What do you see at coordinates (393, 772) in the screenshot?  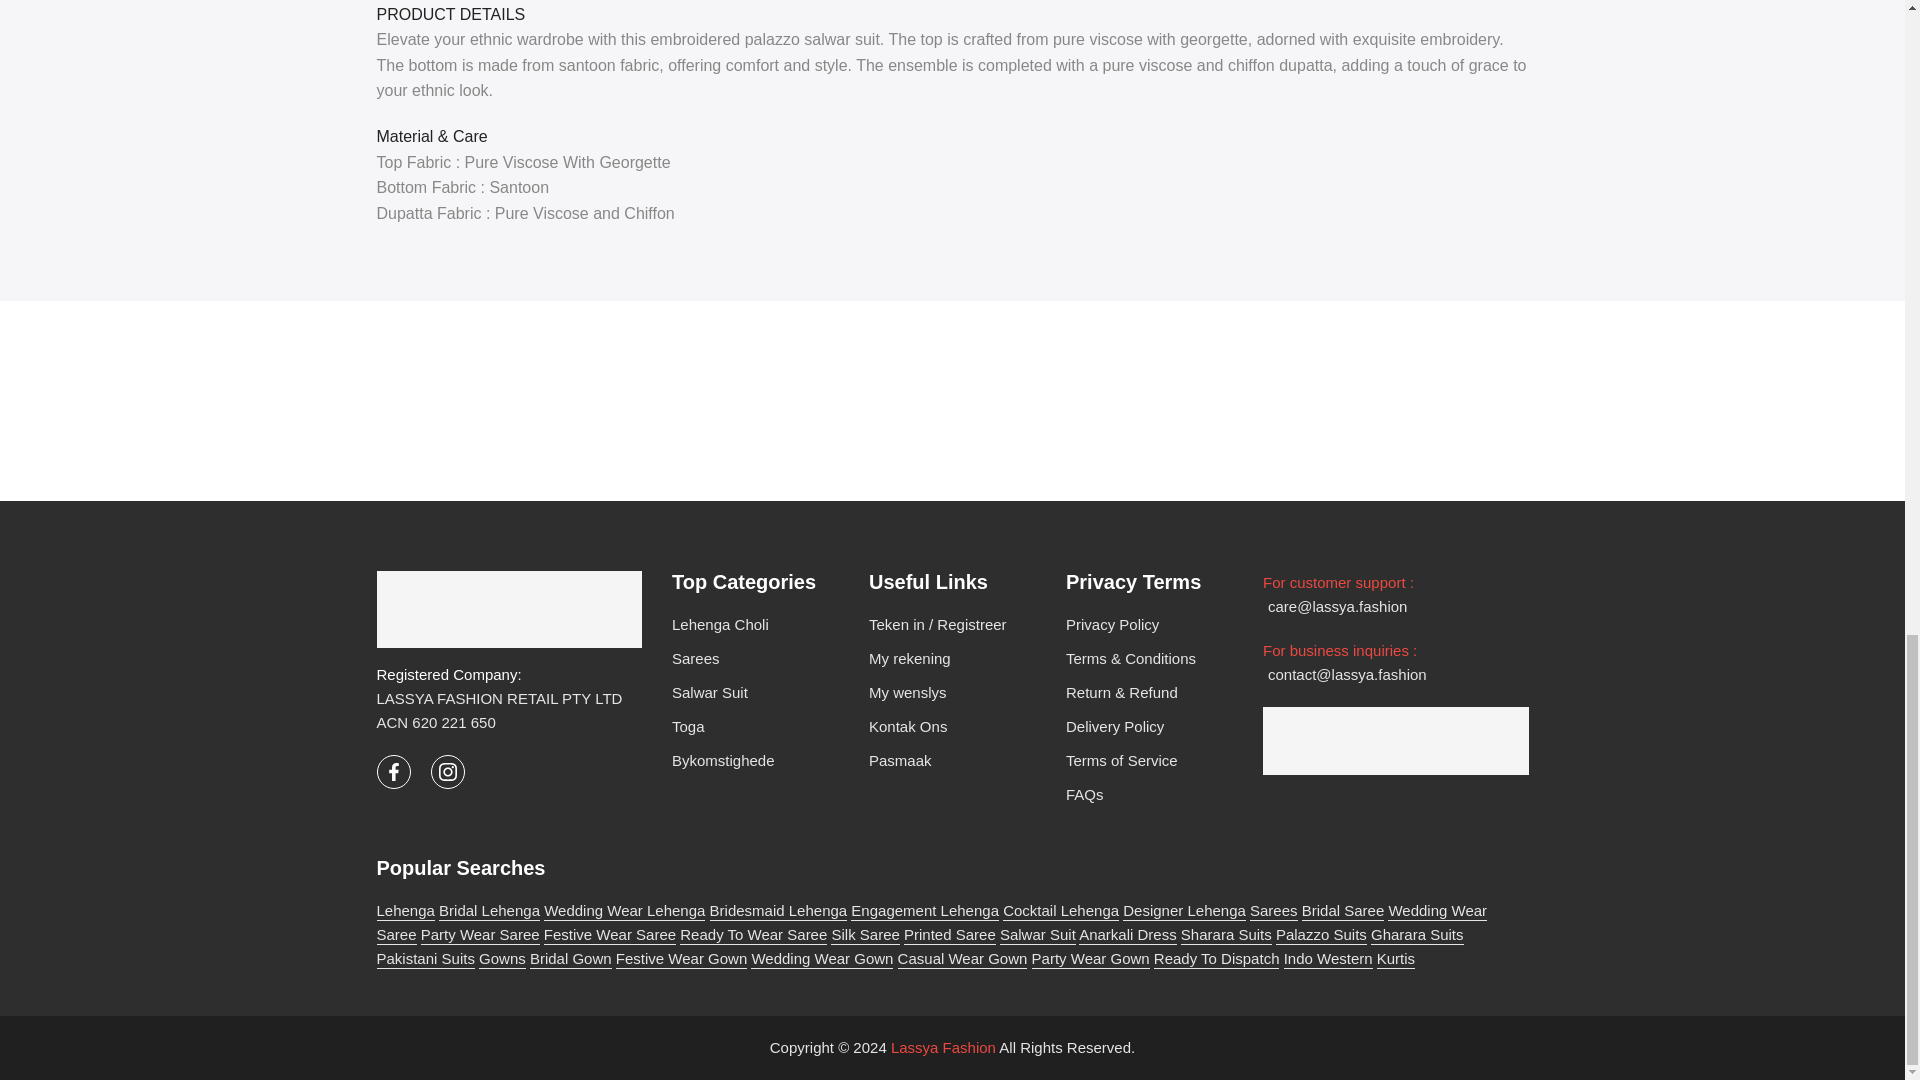 I see `Follow on Facebook` at bounding box center [393, 772].